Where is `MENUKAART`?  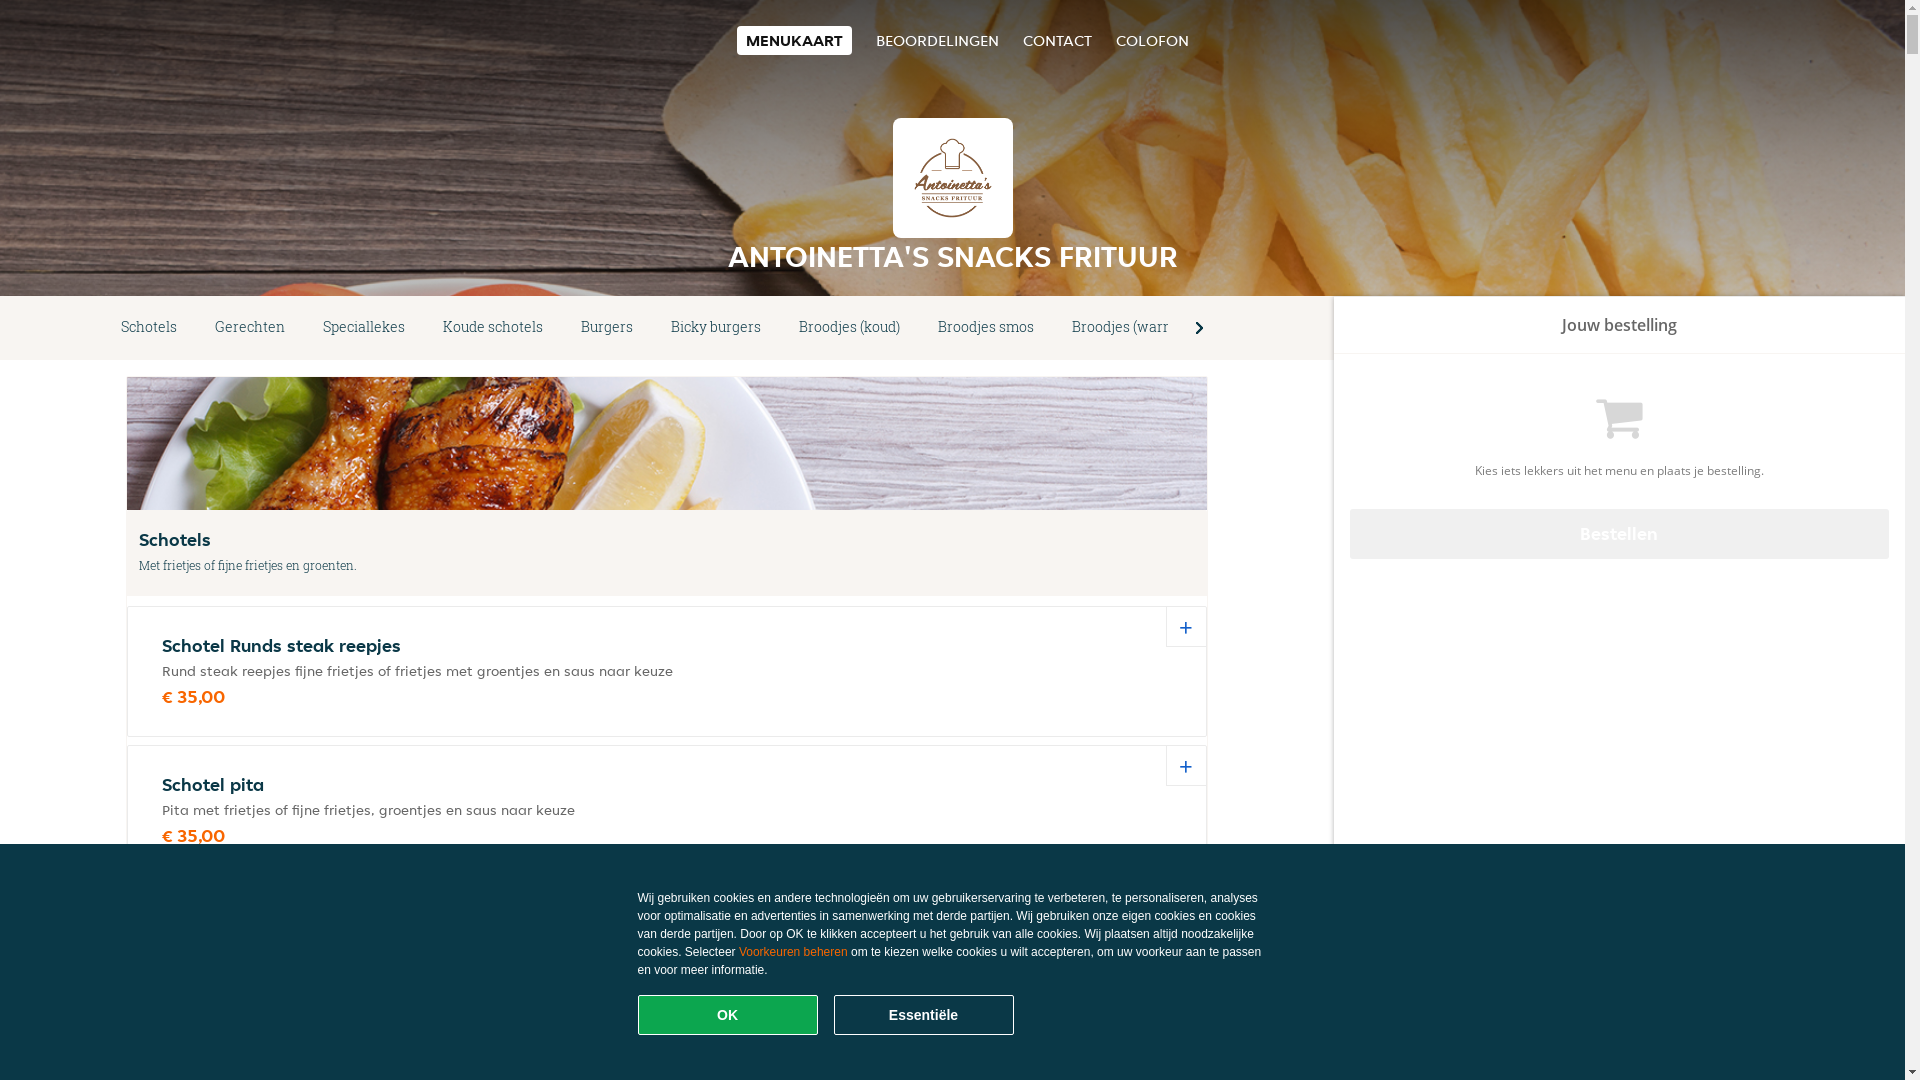 MENUKAART is located at coordinates (794, 40).